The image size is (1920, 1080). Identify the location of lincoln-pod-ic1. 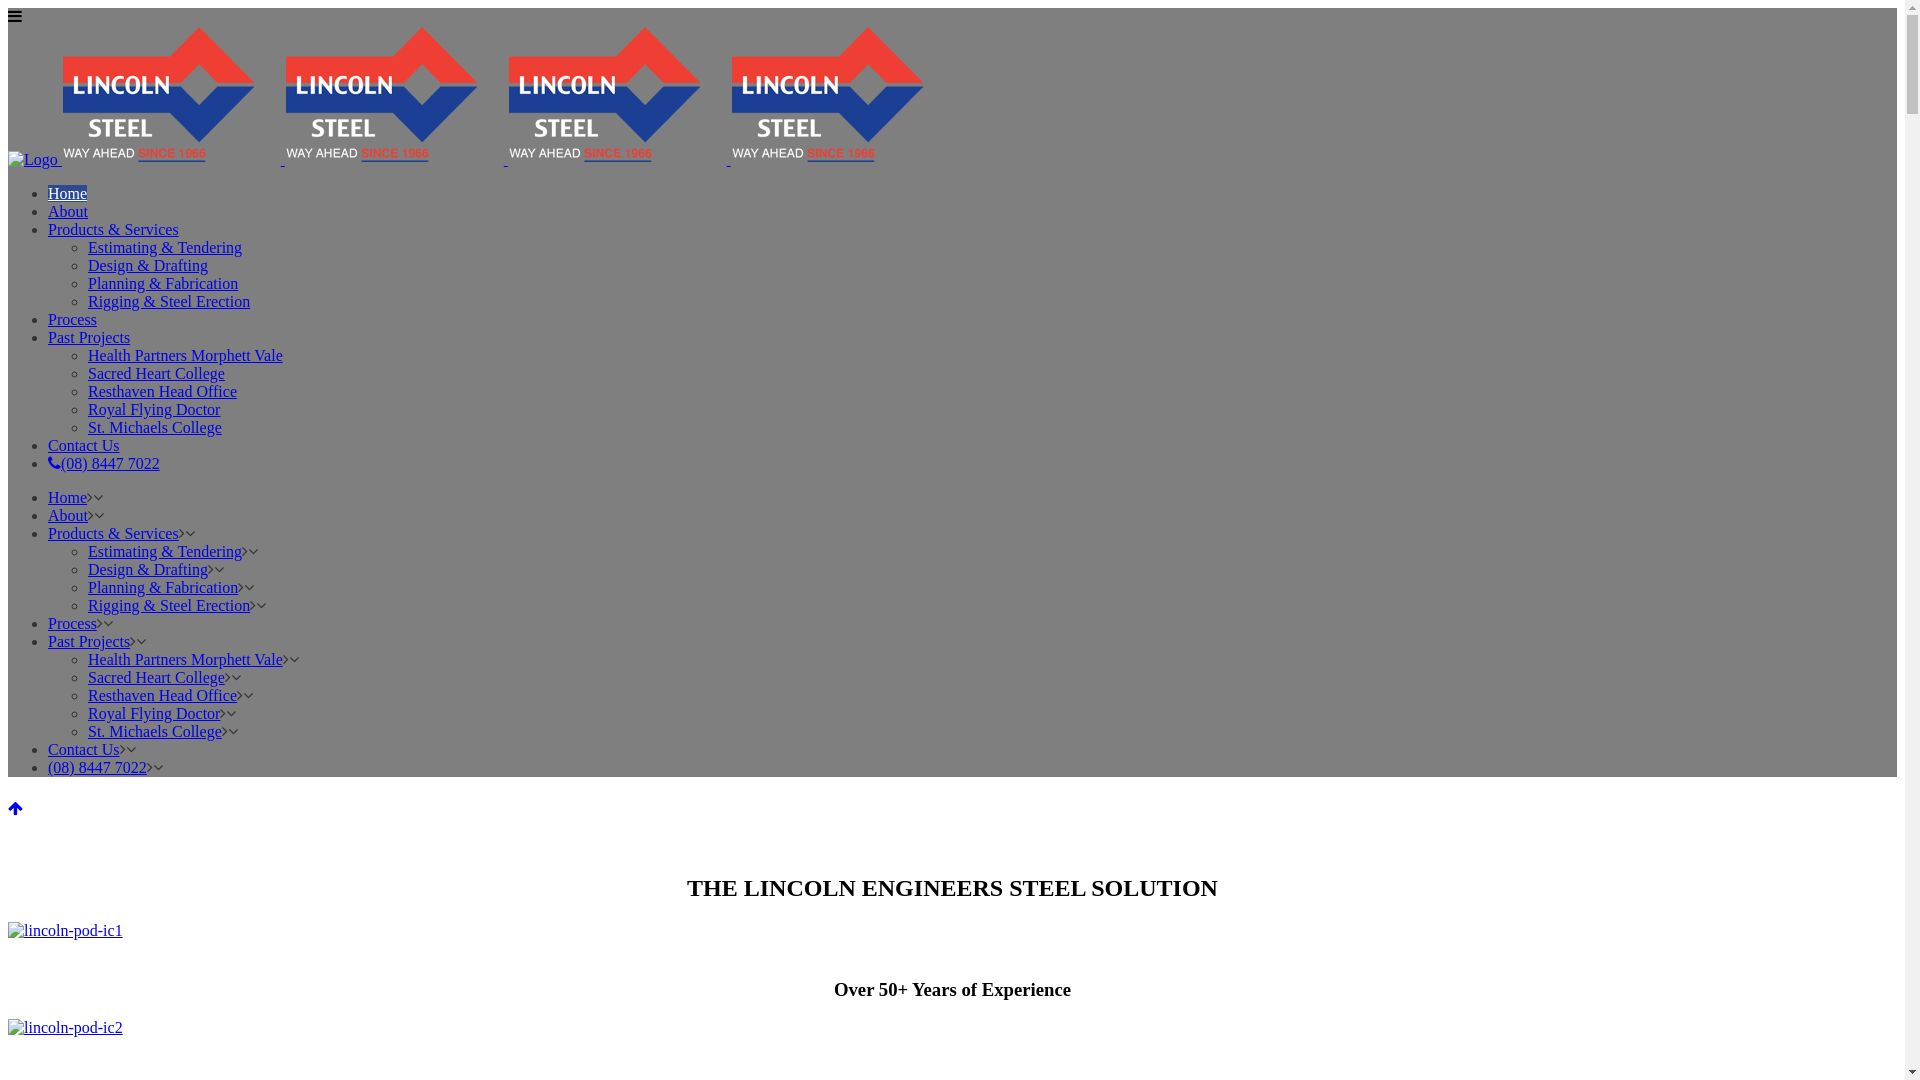
(65, 931).